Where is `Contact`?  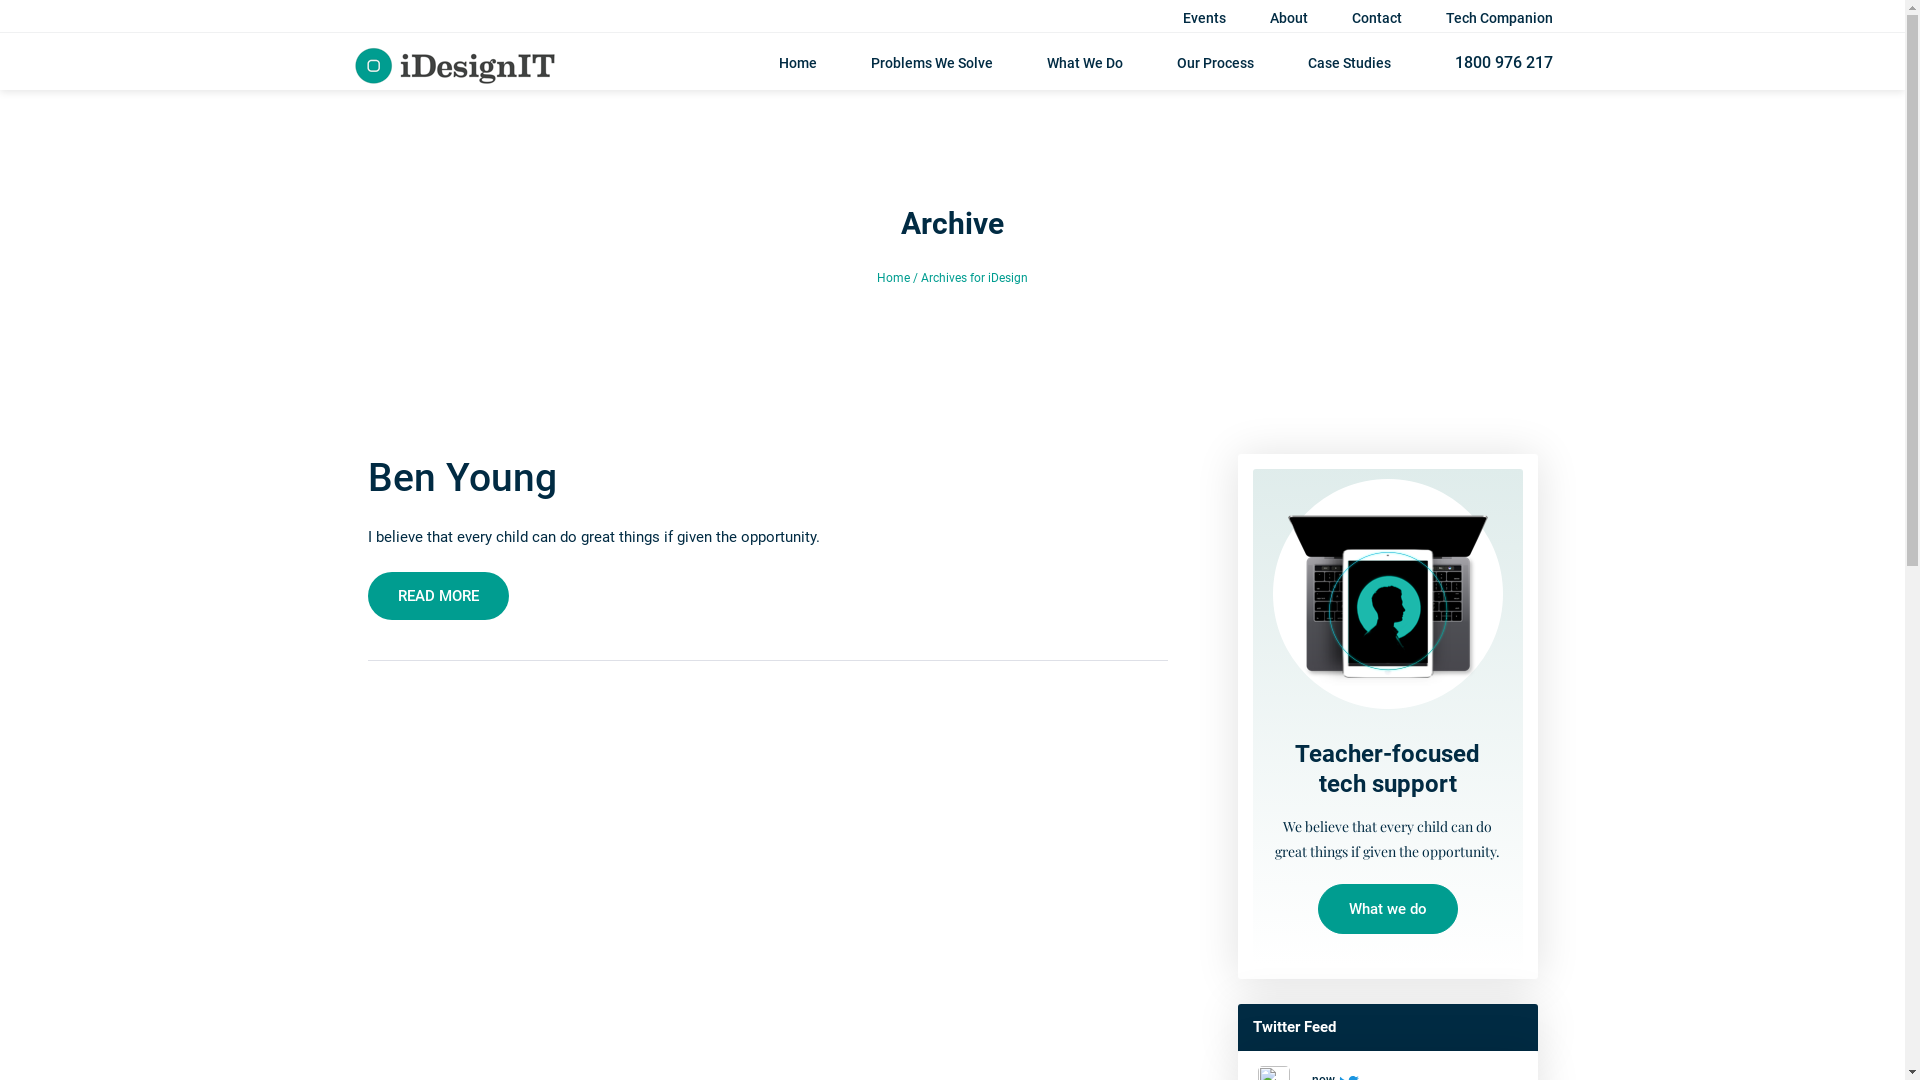
Contact is located at coordinates (1377, 18).